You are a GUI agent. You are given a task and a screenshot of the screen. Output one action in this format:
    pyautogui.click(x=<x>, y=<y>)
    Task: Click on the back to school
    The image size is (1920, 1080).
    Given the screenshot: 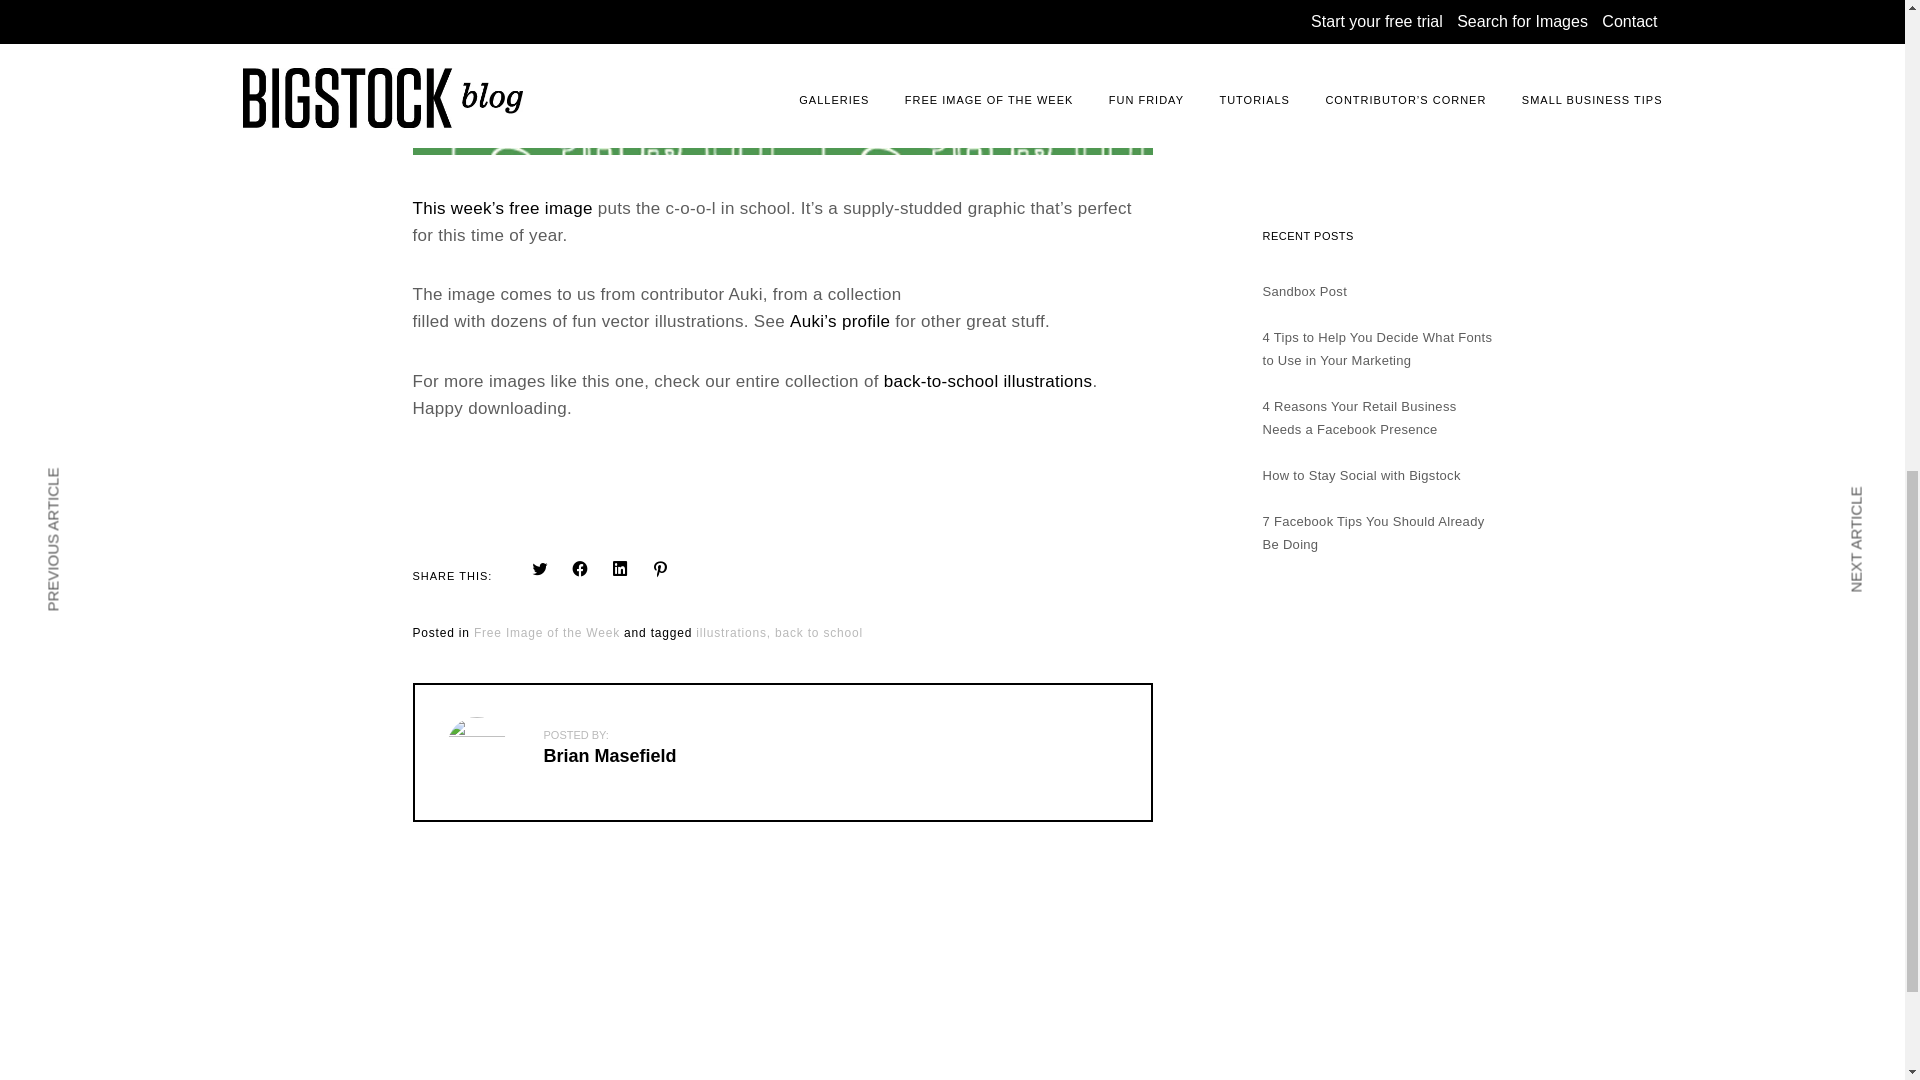 What is the action you would take?
    pyautogui.click(x=818, y=634)
    